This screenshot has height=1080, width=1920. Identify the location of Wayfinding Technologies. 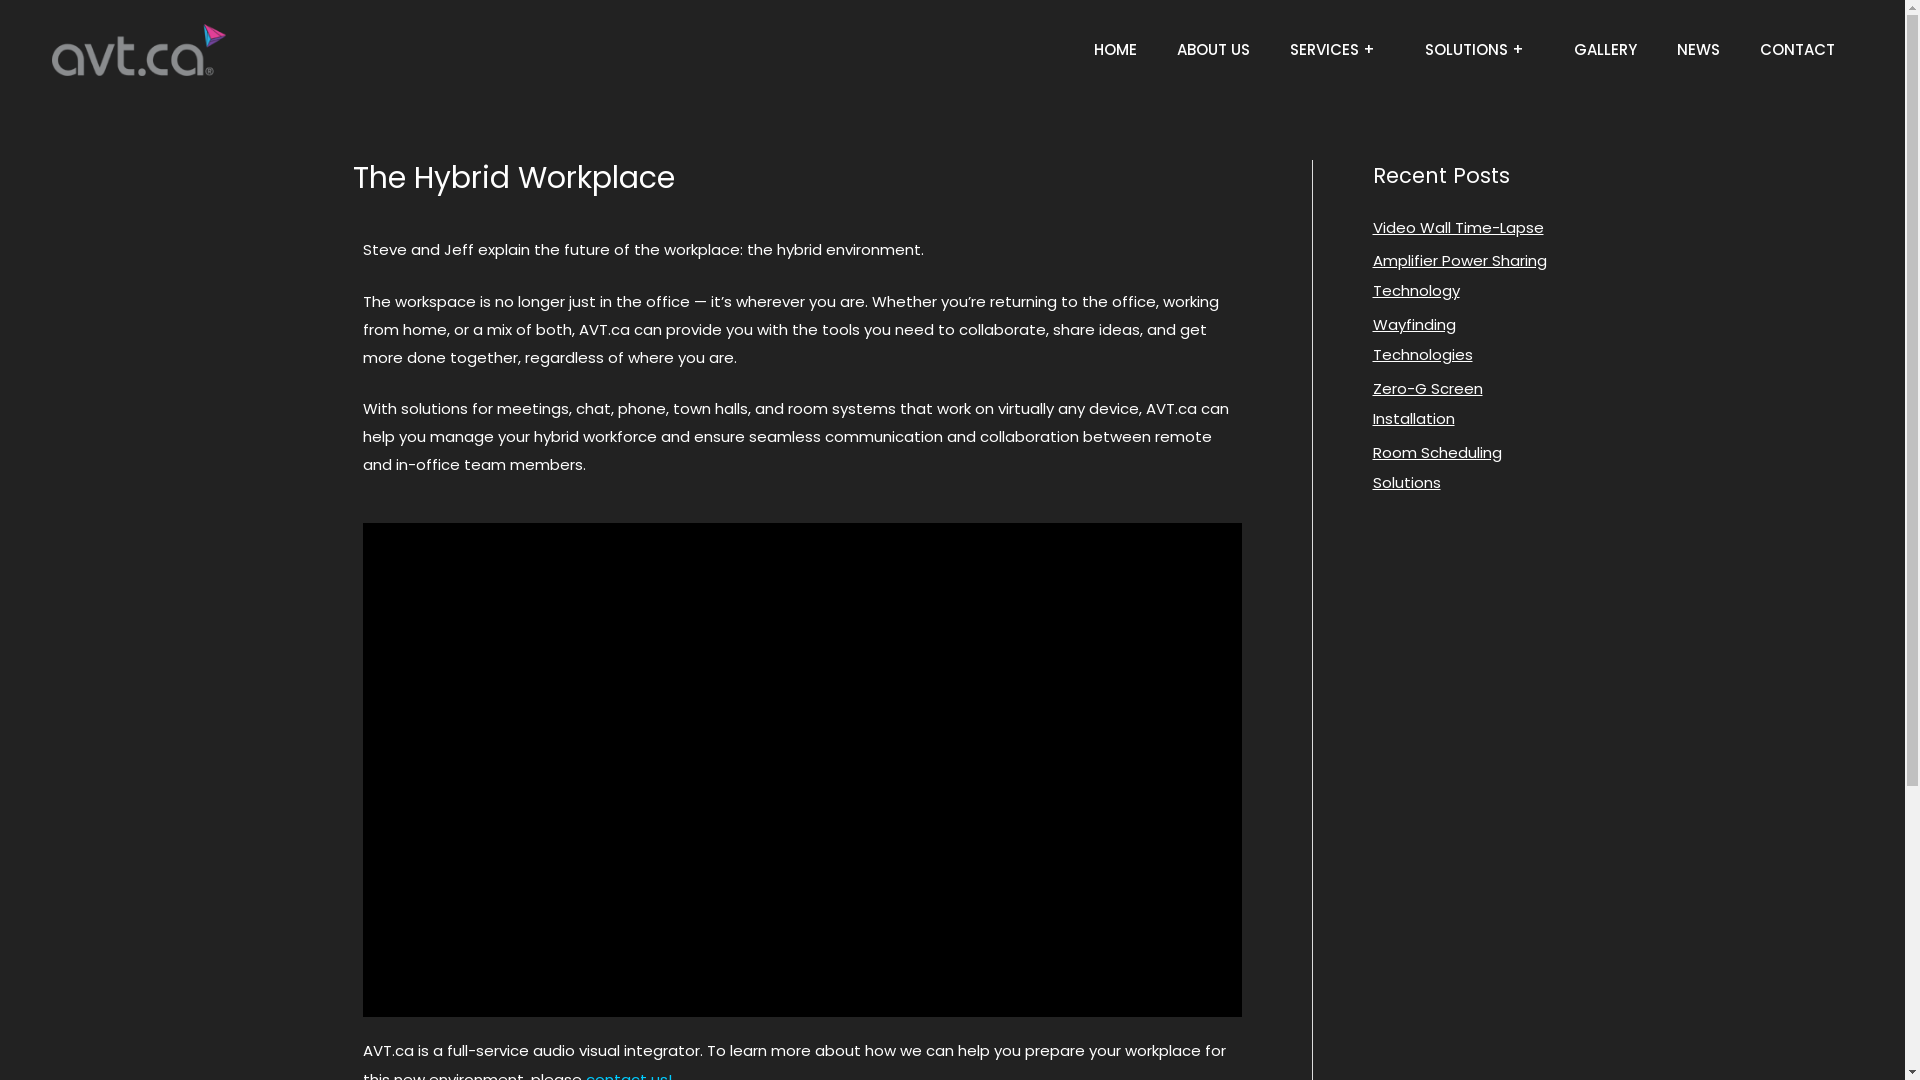
(1422, 340).